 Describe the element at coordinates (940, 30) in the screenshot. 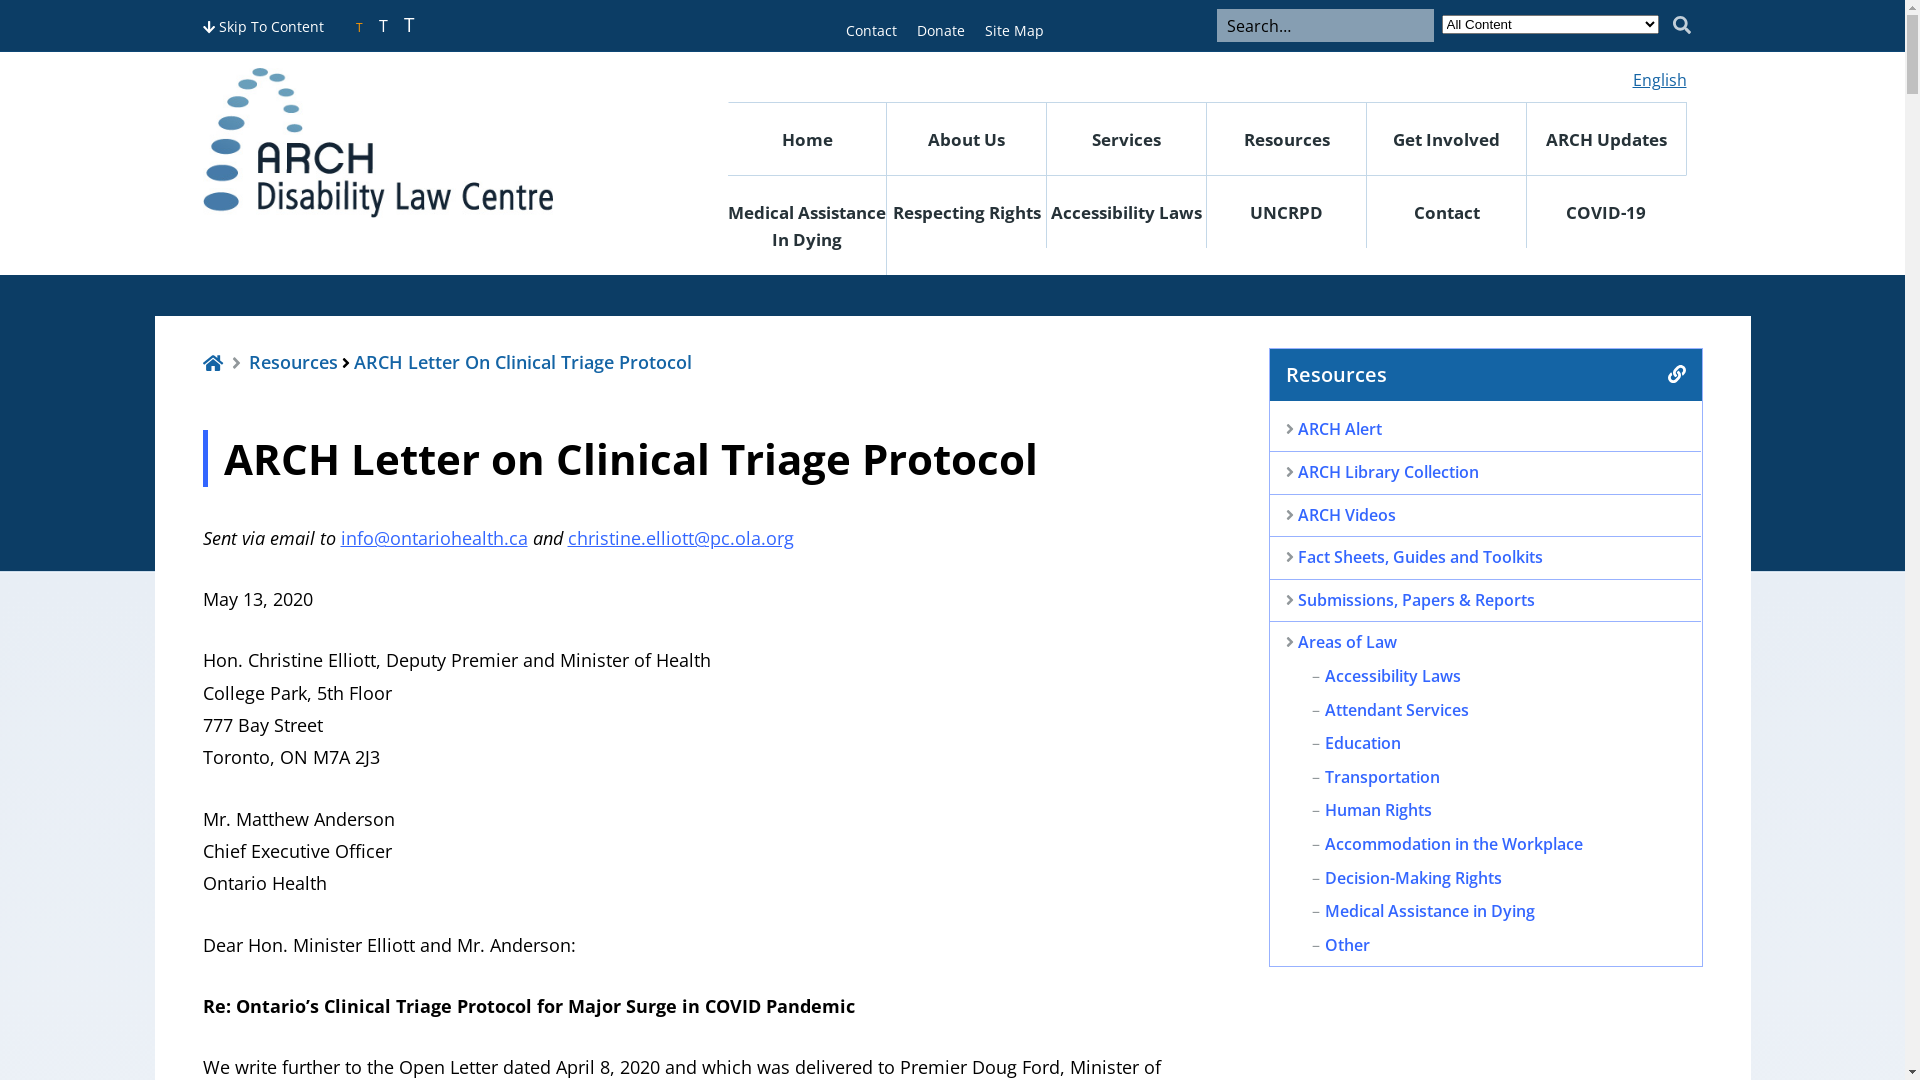

I see `Donate` at that location.